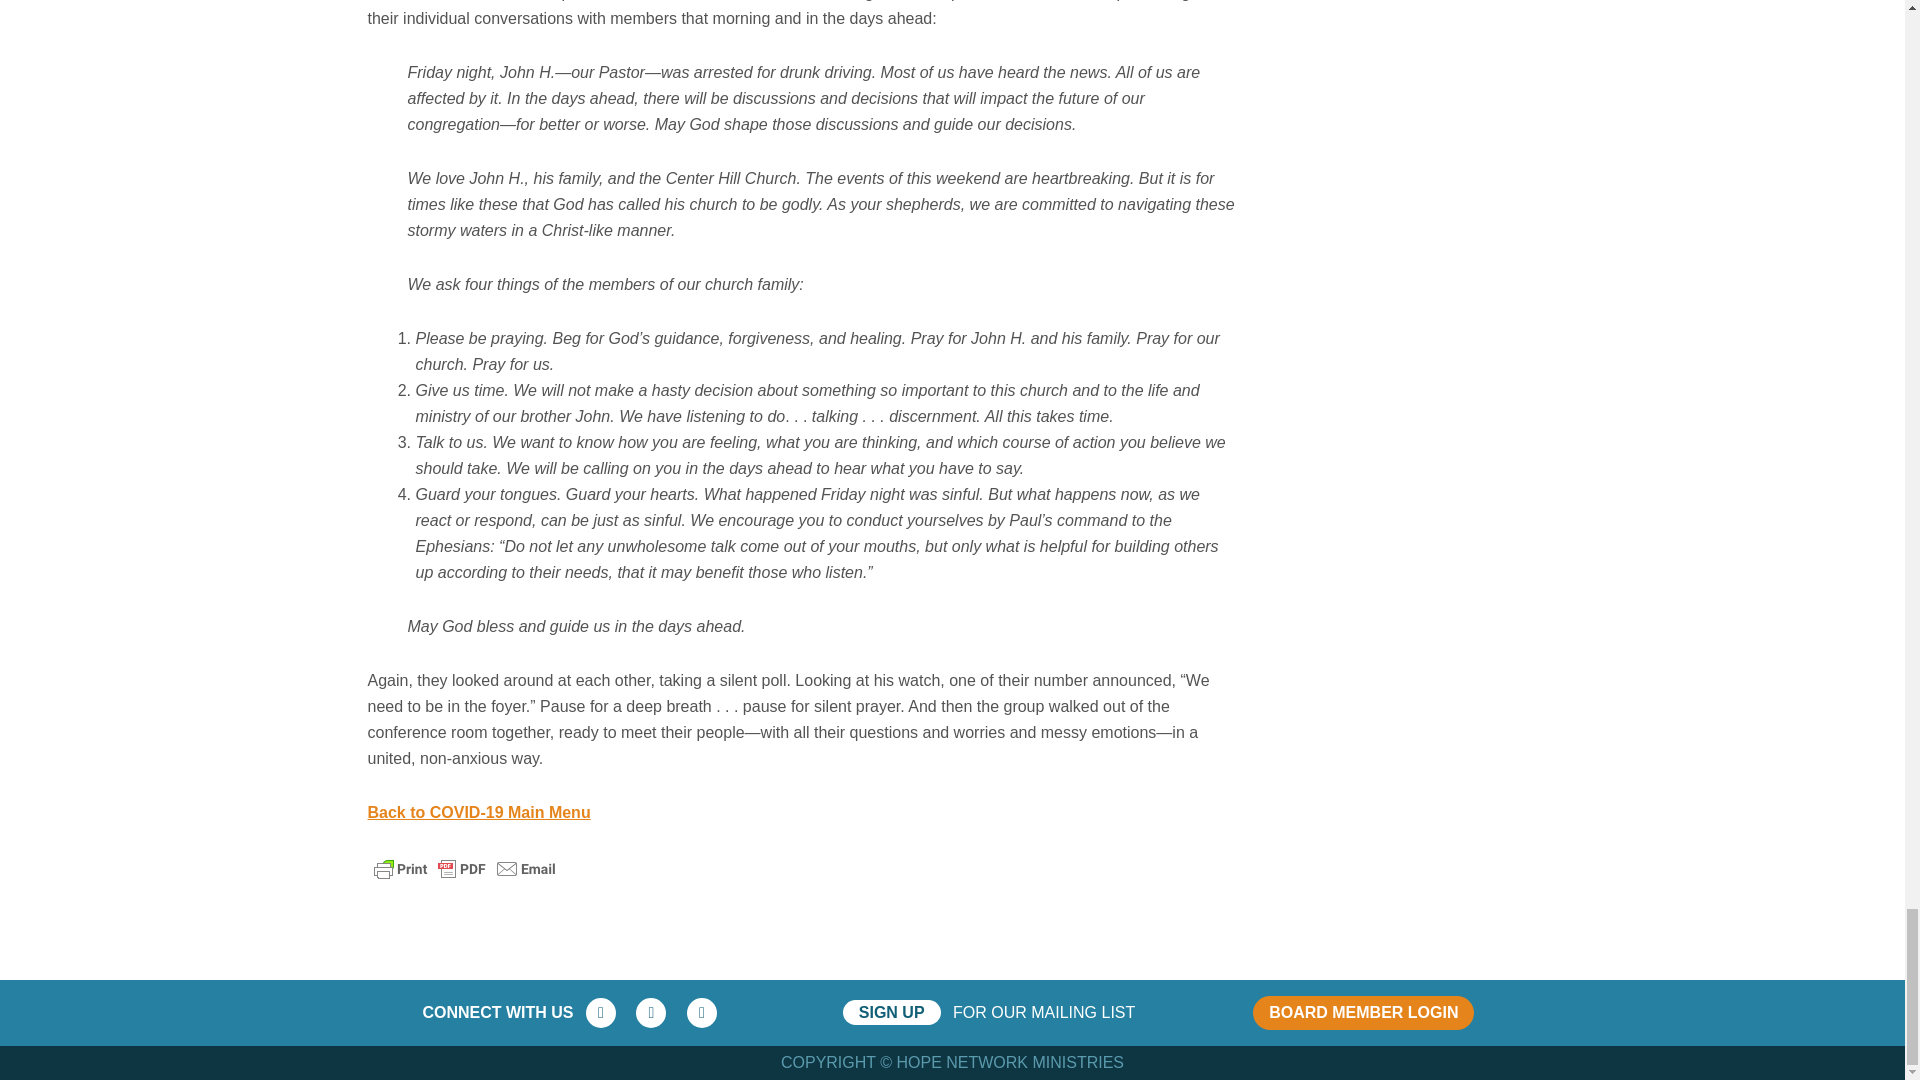 The height and width of the screenshot is (1080, 1920). I want to click on Back to COVID-19 Main Menu, so click(480, 812).